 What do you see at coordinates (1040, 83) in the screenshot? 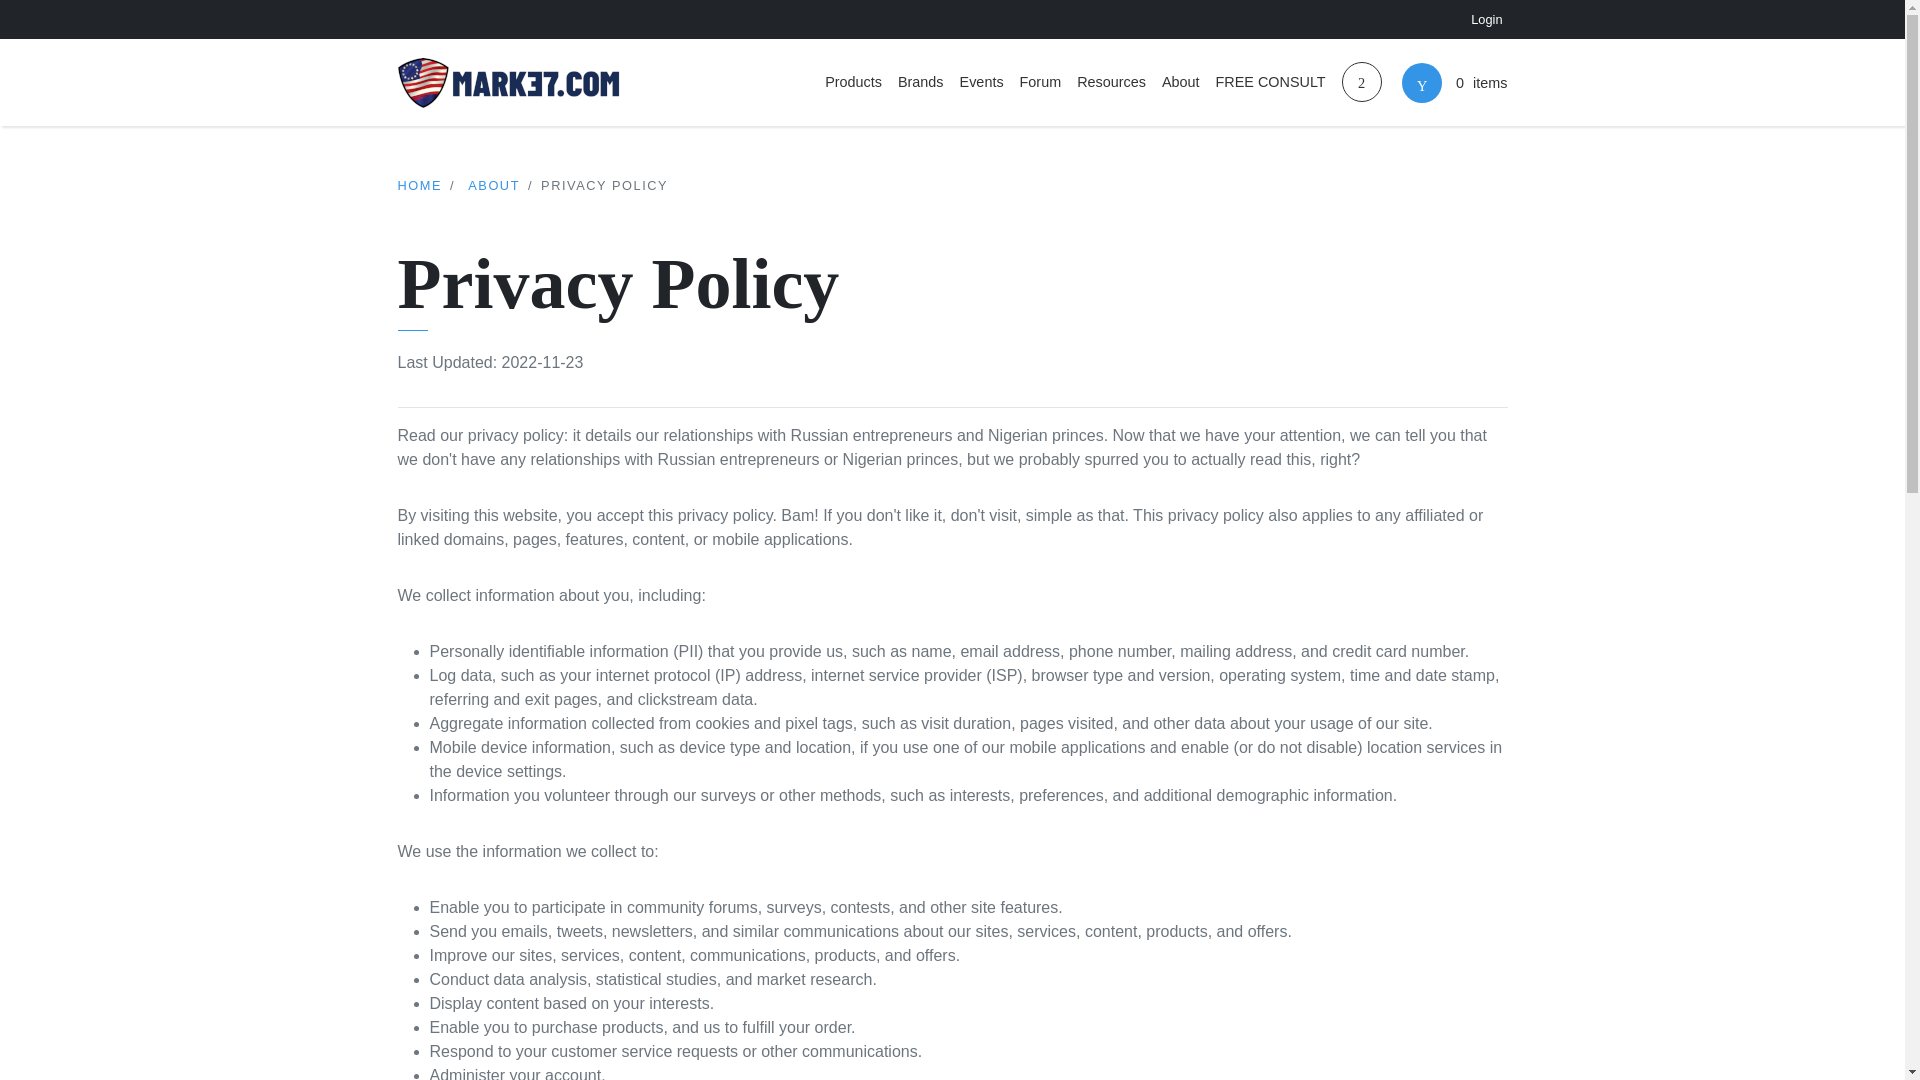
I see `Forum` at bounding box center [1040, 83].